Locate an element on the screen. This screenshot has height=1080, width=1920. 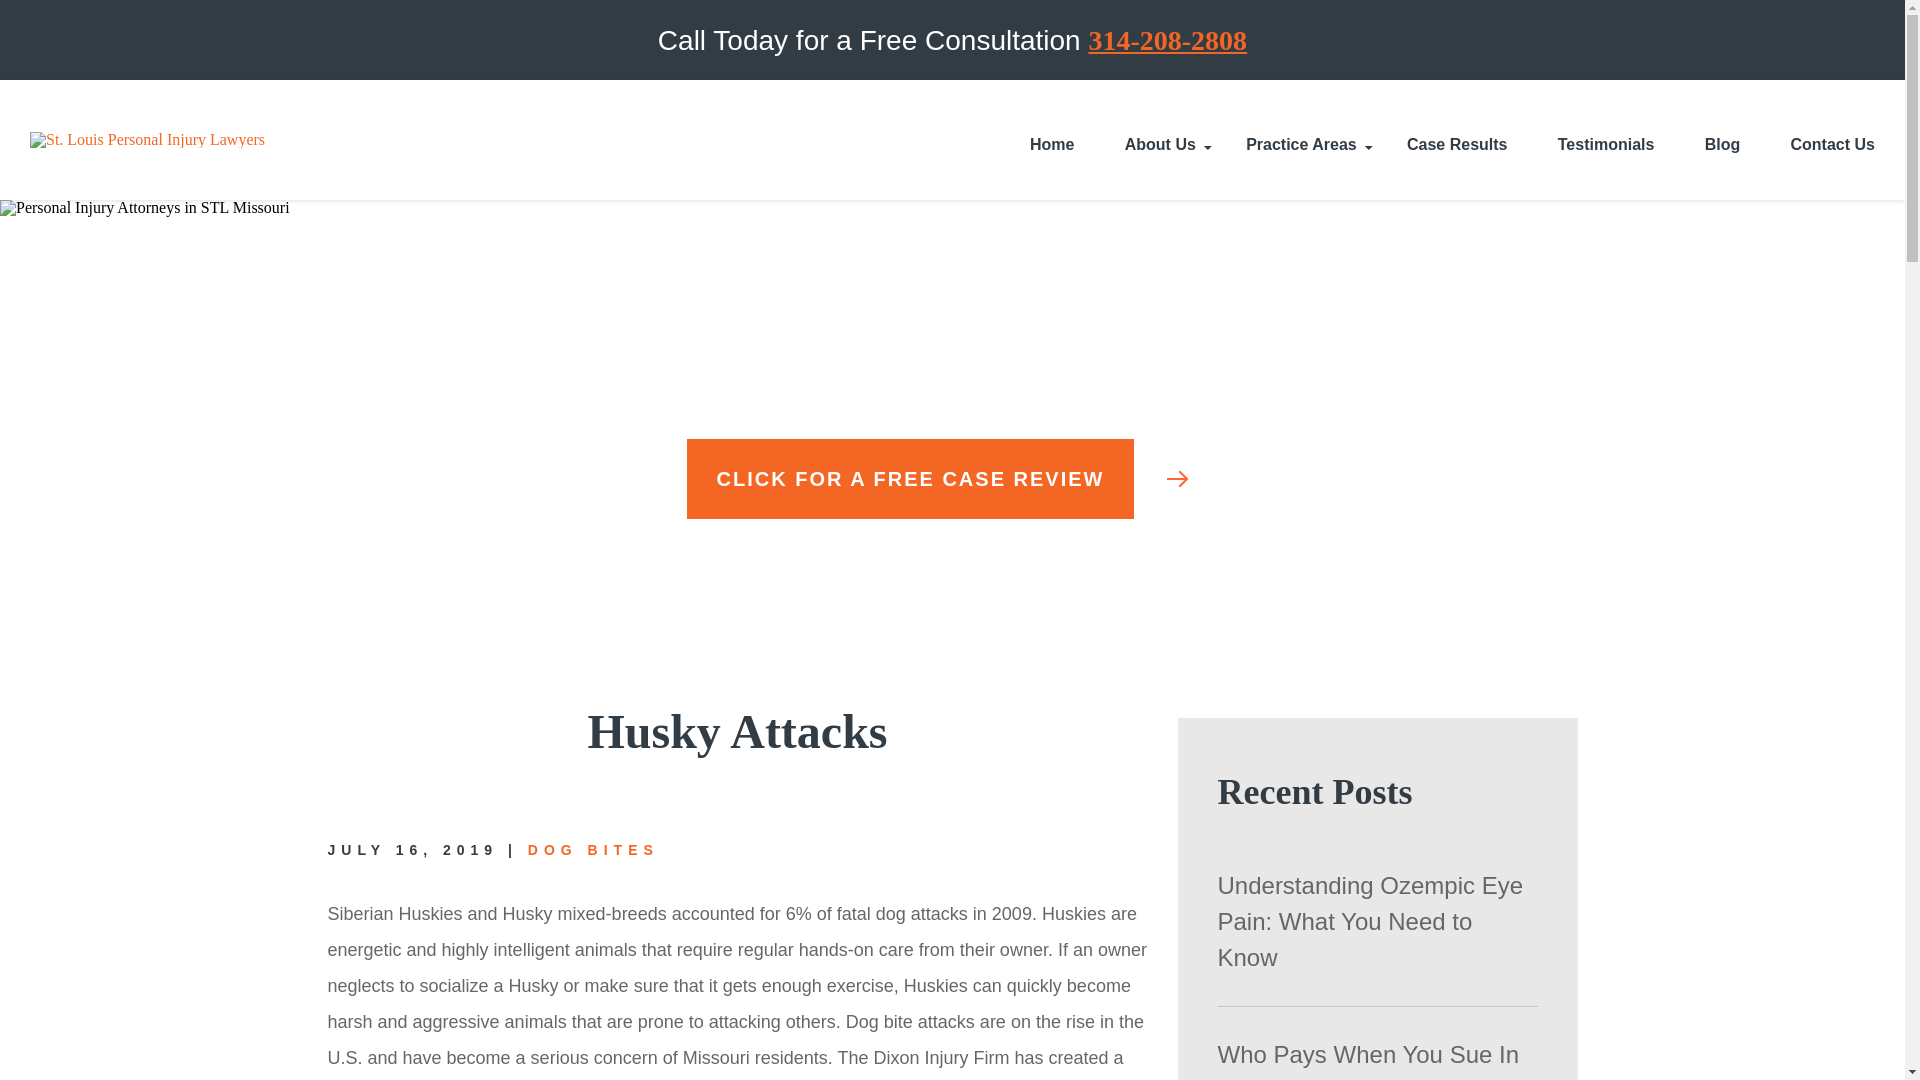
314-208-2808 is located at coordinates (1167, 39).